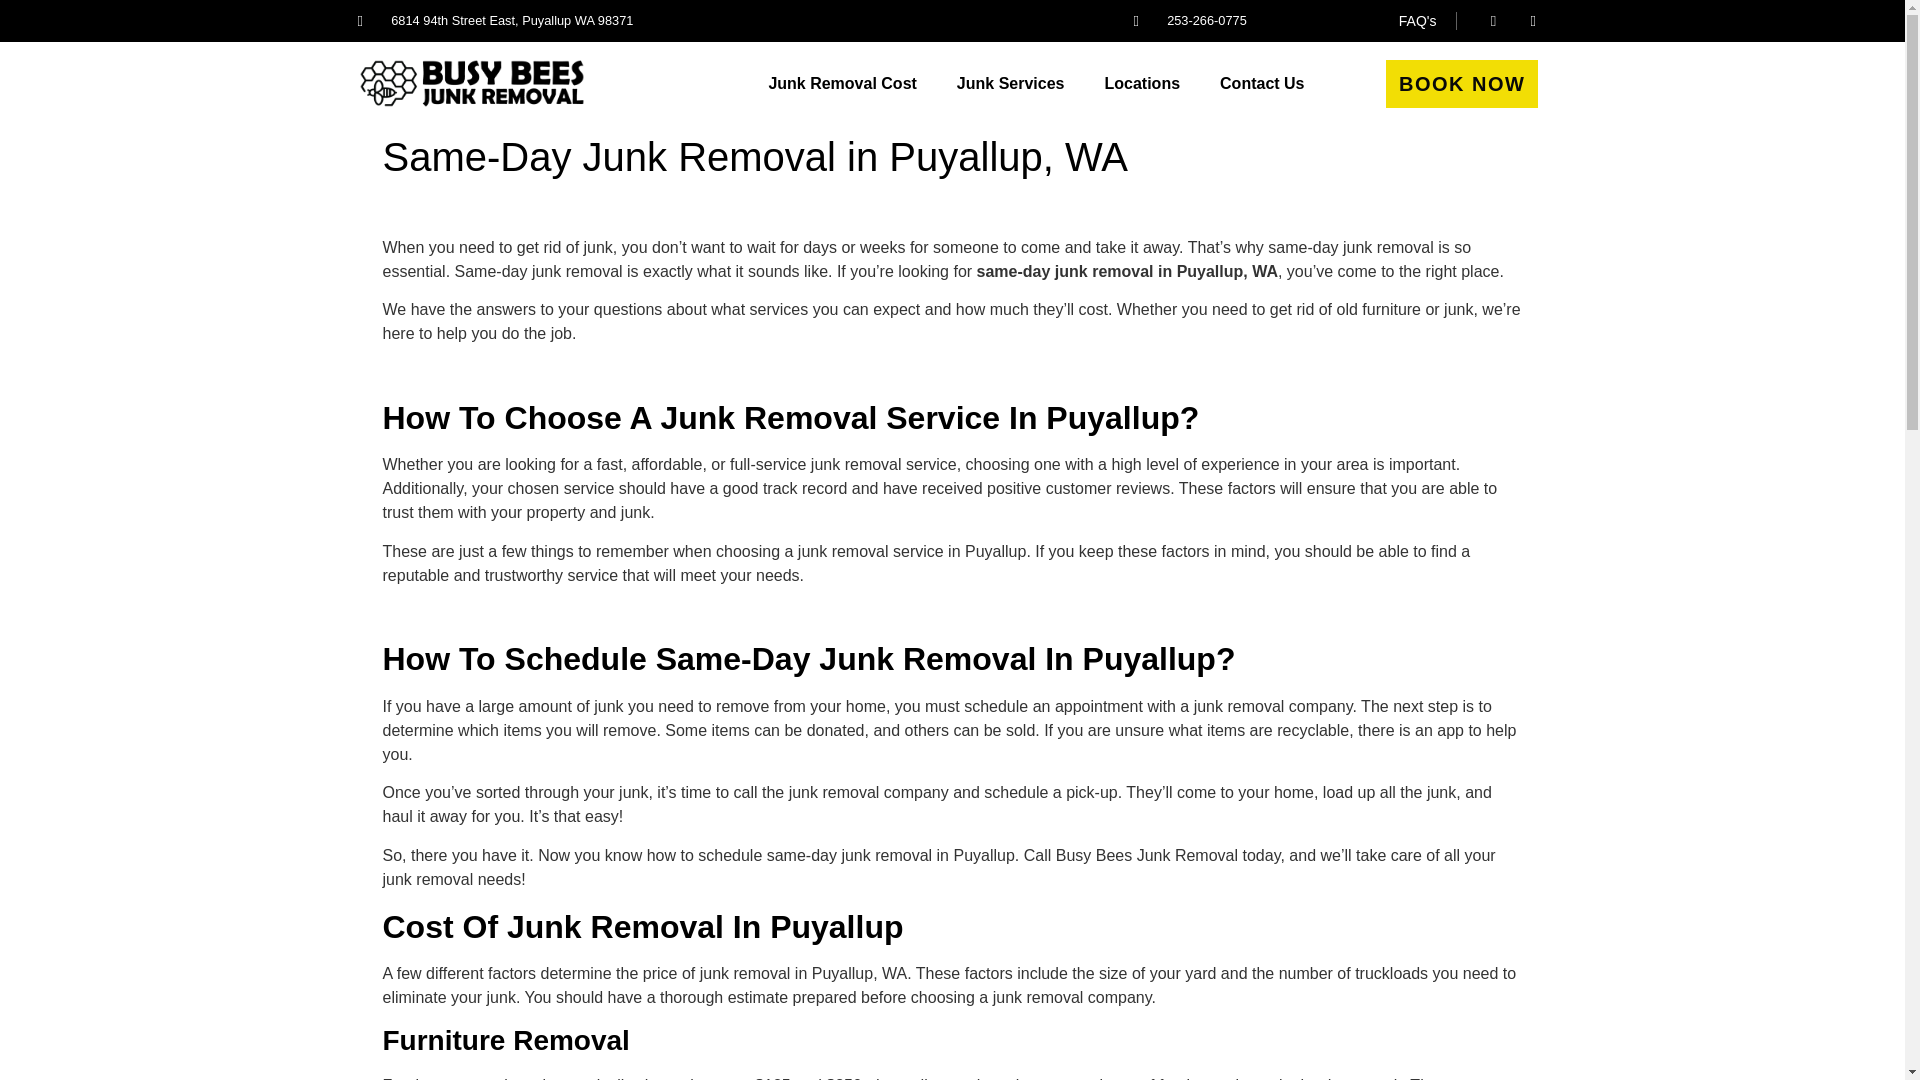 The image size is (1920, 1080). What do you see at coordinates (1418, 20) in the screenshot?
I see `FAQ's` at bounding box center [1418, 20].